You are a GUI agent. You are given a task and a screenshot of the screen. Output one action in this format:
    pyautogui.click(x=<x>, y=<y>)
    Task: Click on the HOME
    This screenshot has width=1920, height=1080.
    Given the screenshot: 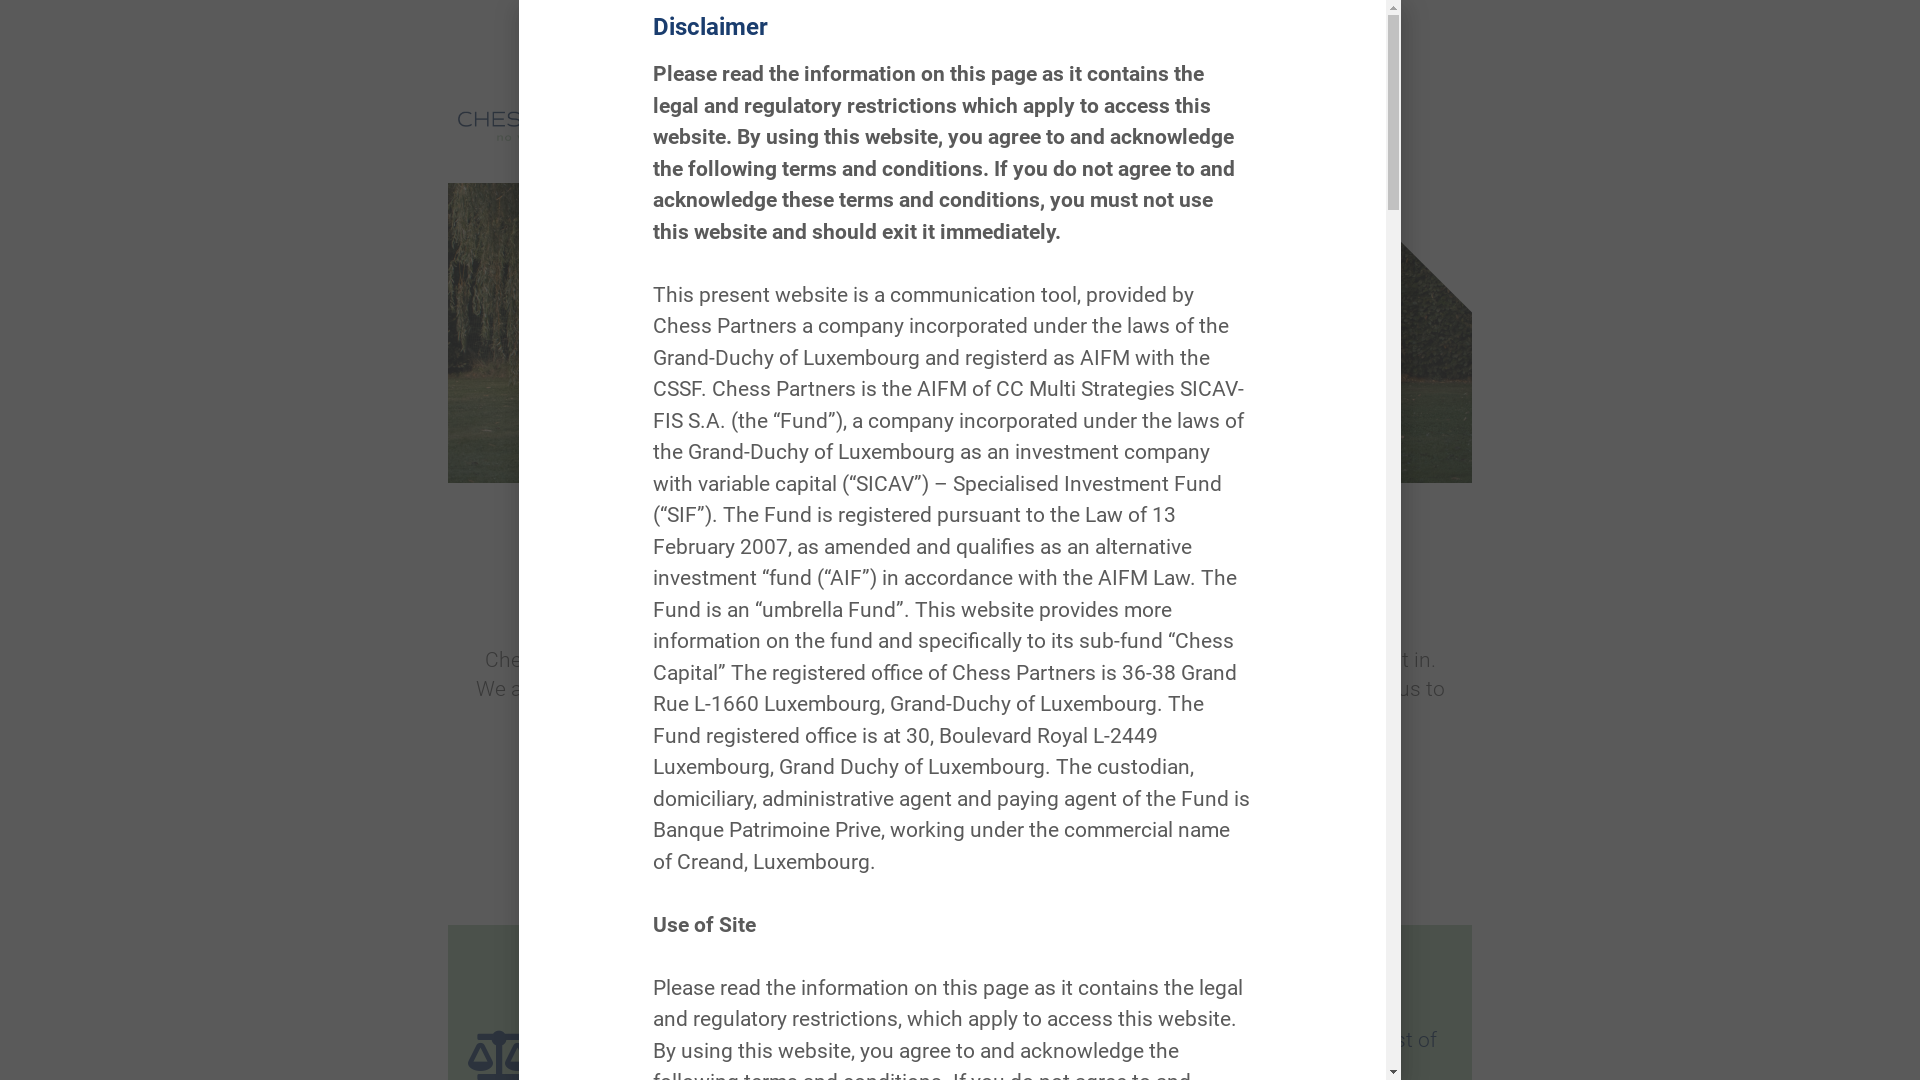 What is the action you would take?
    pyautogui.click(x=878, y=86)
    